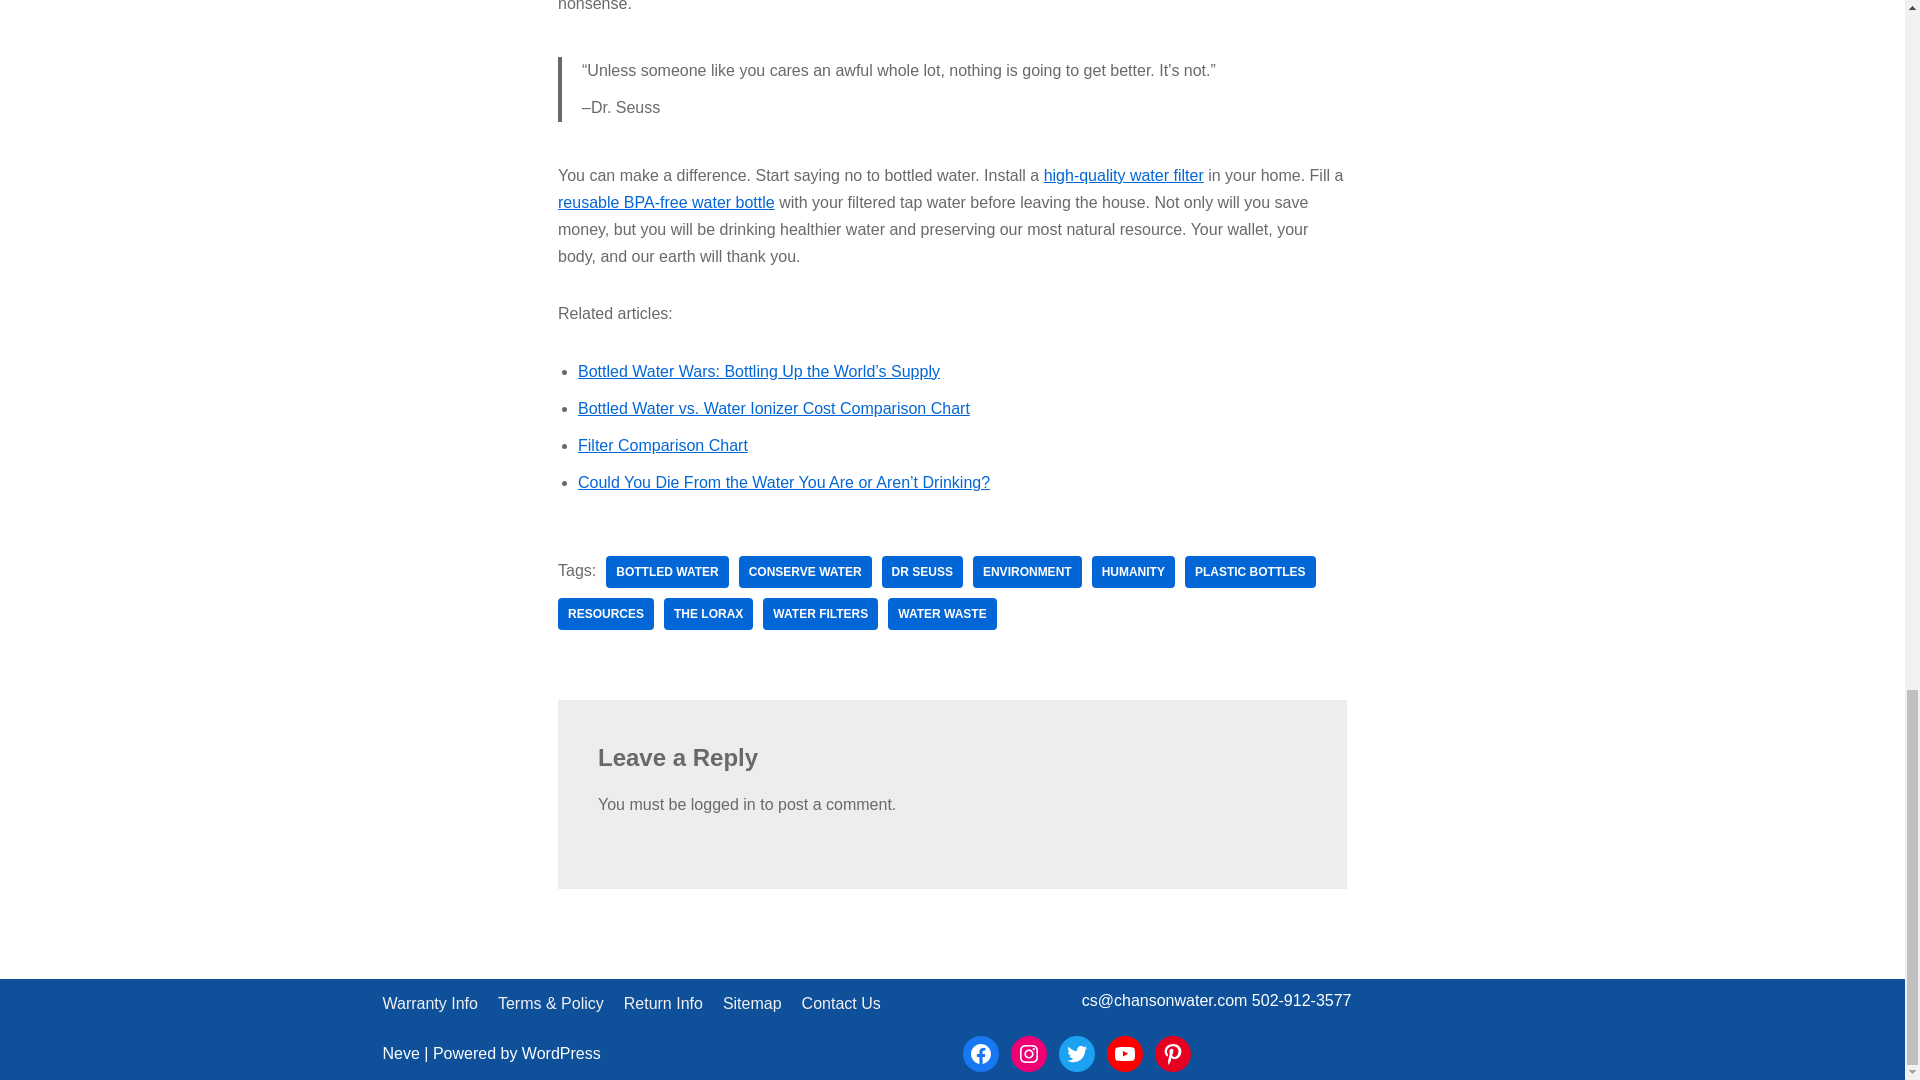 This screenshot has width=1920, height=1080. What do you see at coordinates (942, 614) in the screenshot?
I see `water waste` at bounding box center [942, 614].